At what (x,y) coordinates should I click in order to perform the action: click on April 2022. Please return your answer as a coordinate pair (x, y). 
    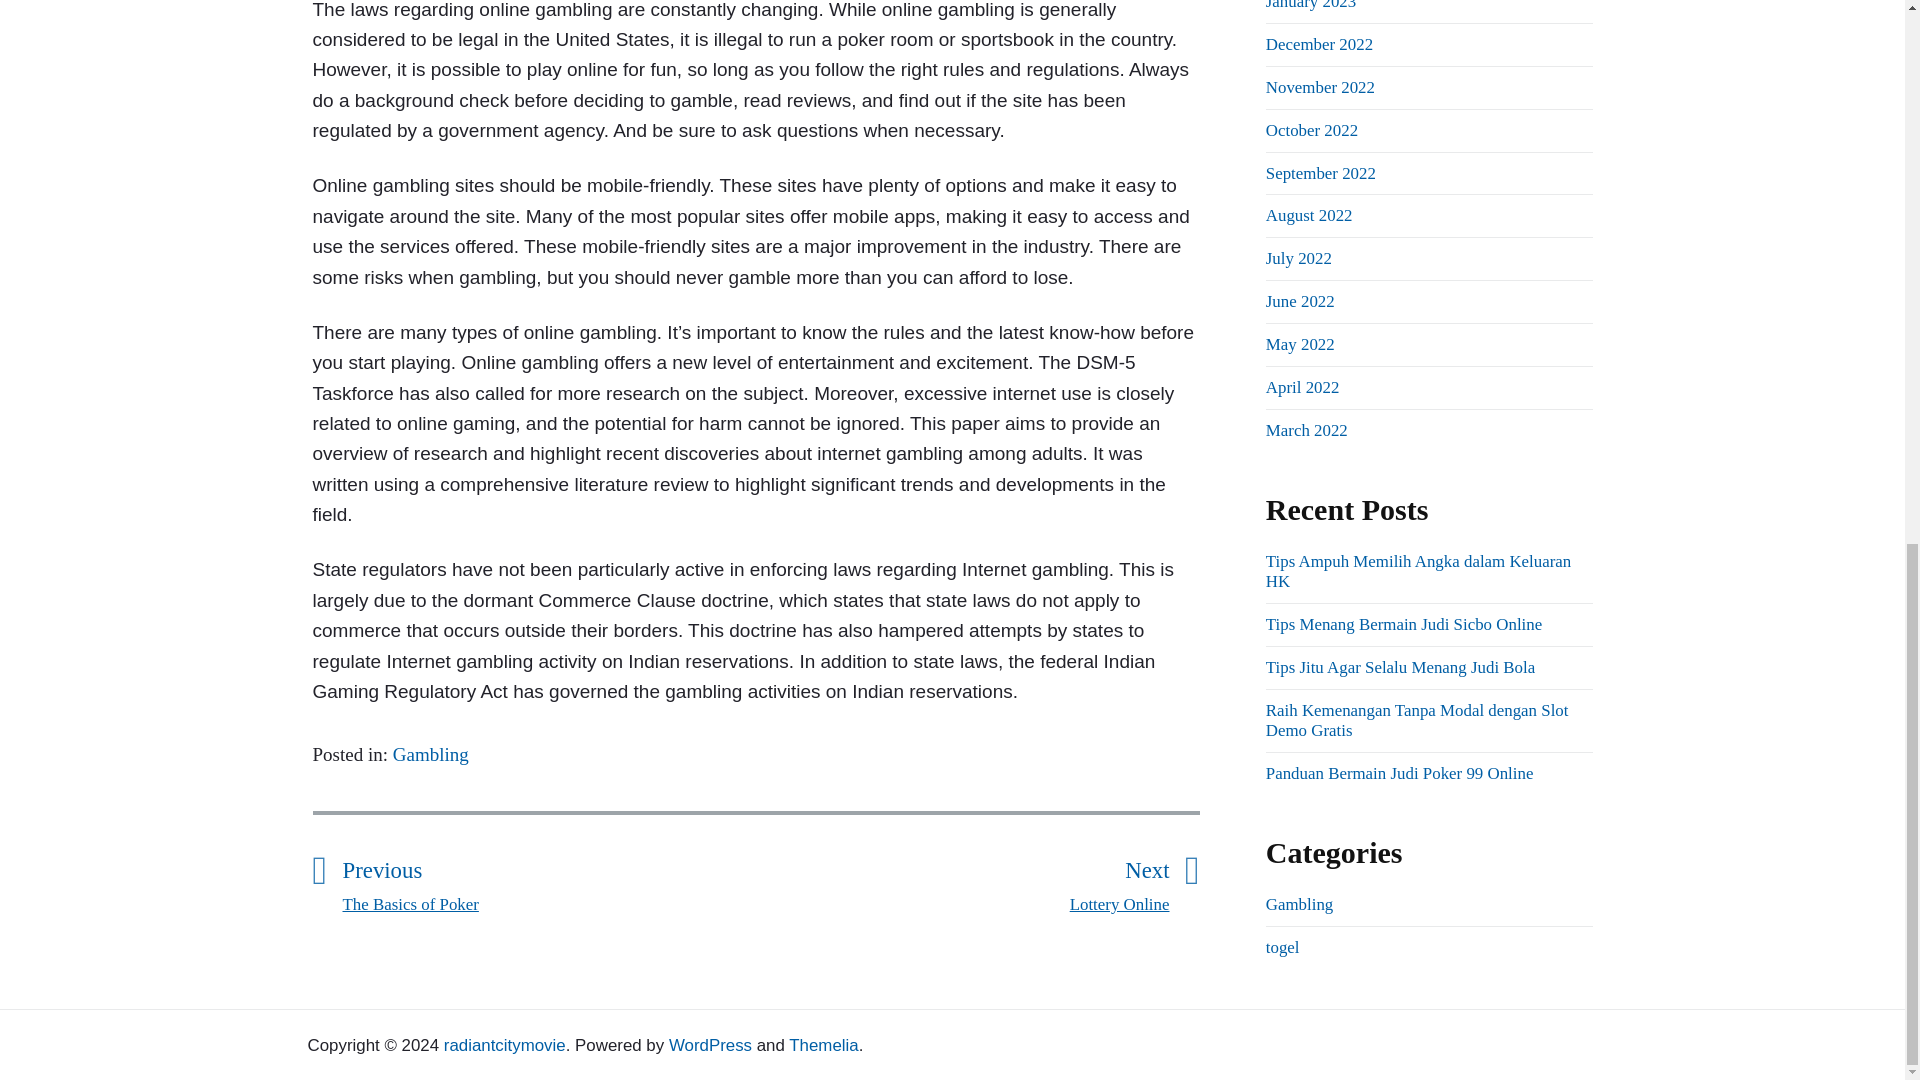
    Looking at the image, I should click on (1320, 87).